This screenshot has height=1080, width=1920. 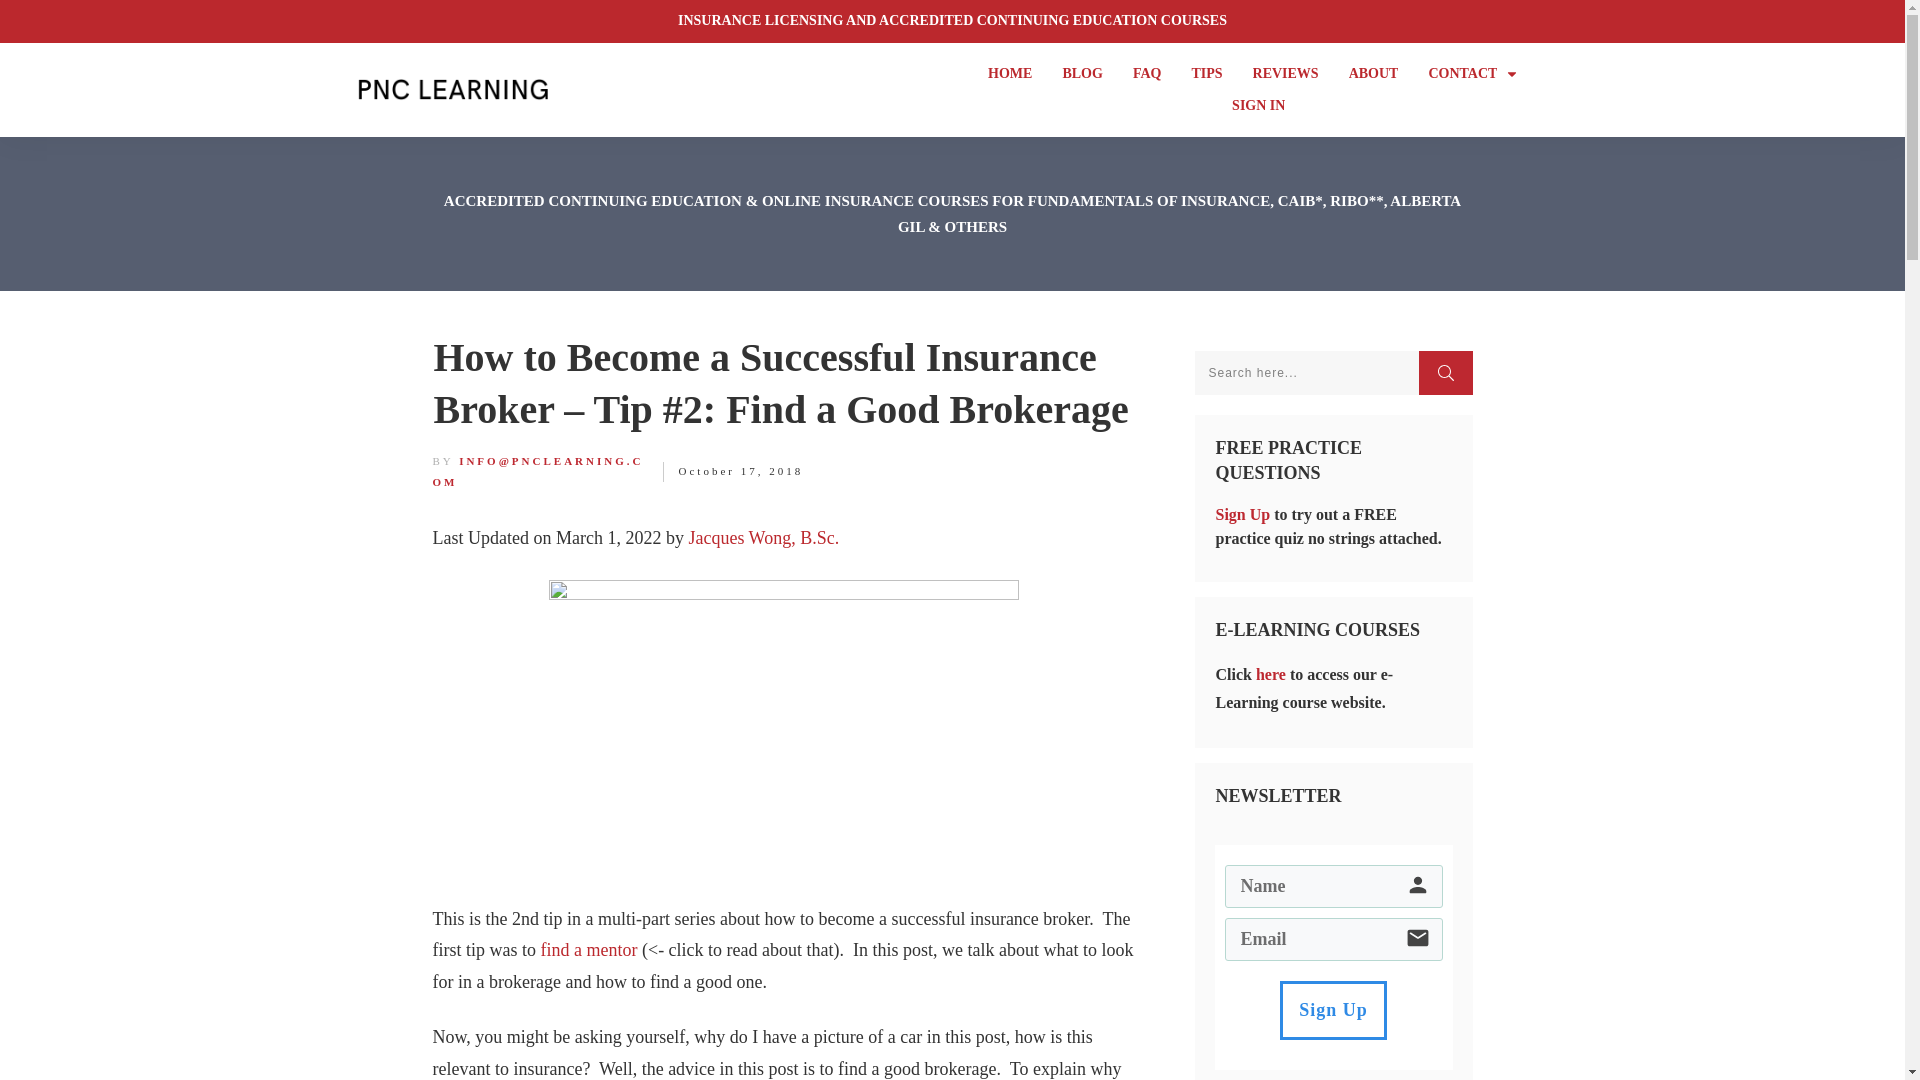 What do you see at coordinates (1146, 74) in the screenshot?
I see `FAQ` at bounding box center [1146, 74].